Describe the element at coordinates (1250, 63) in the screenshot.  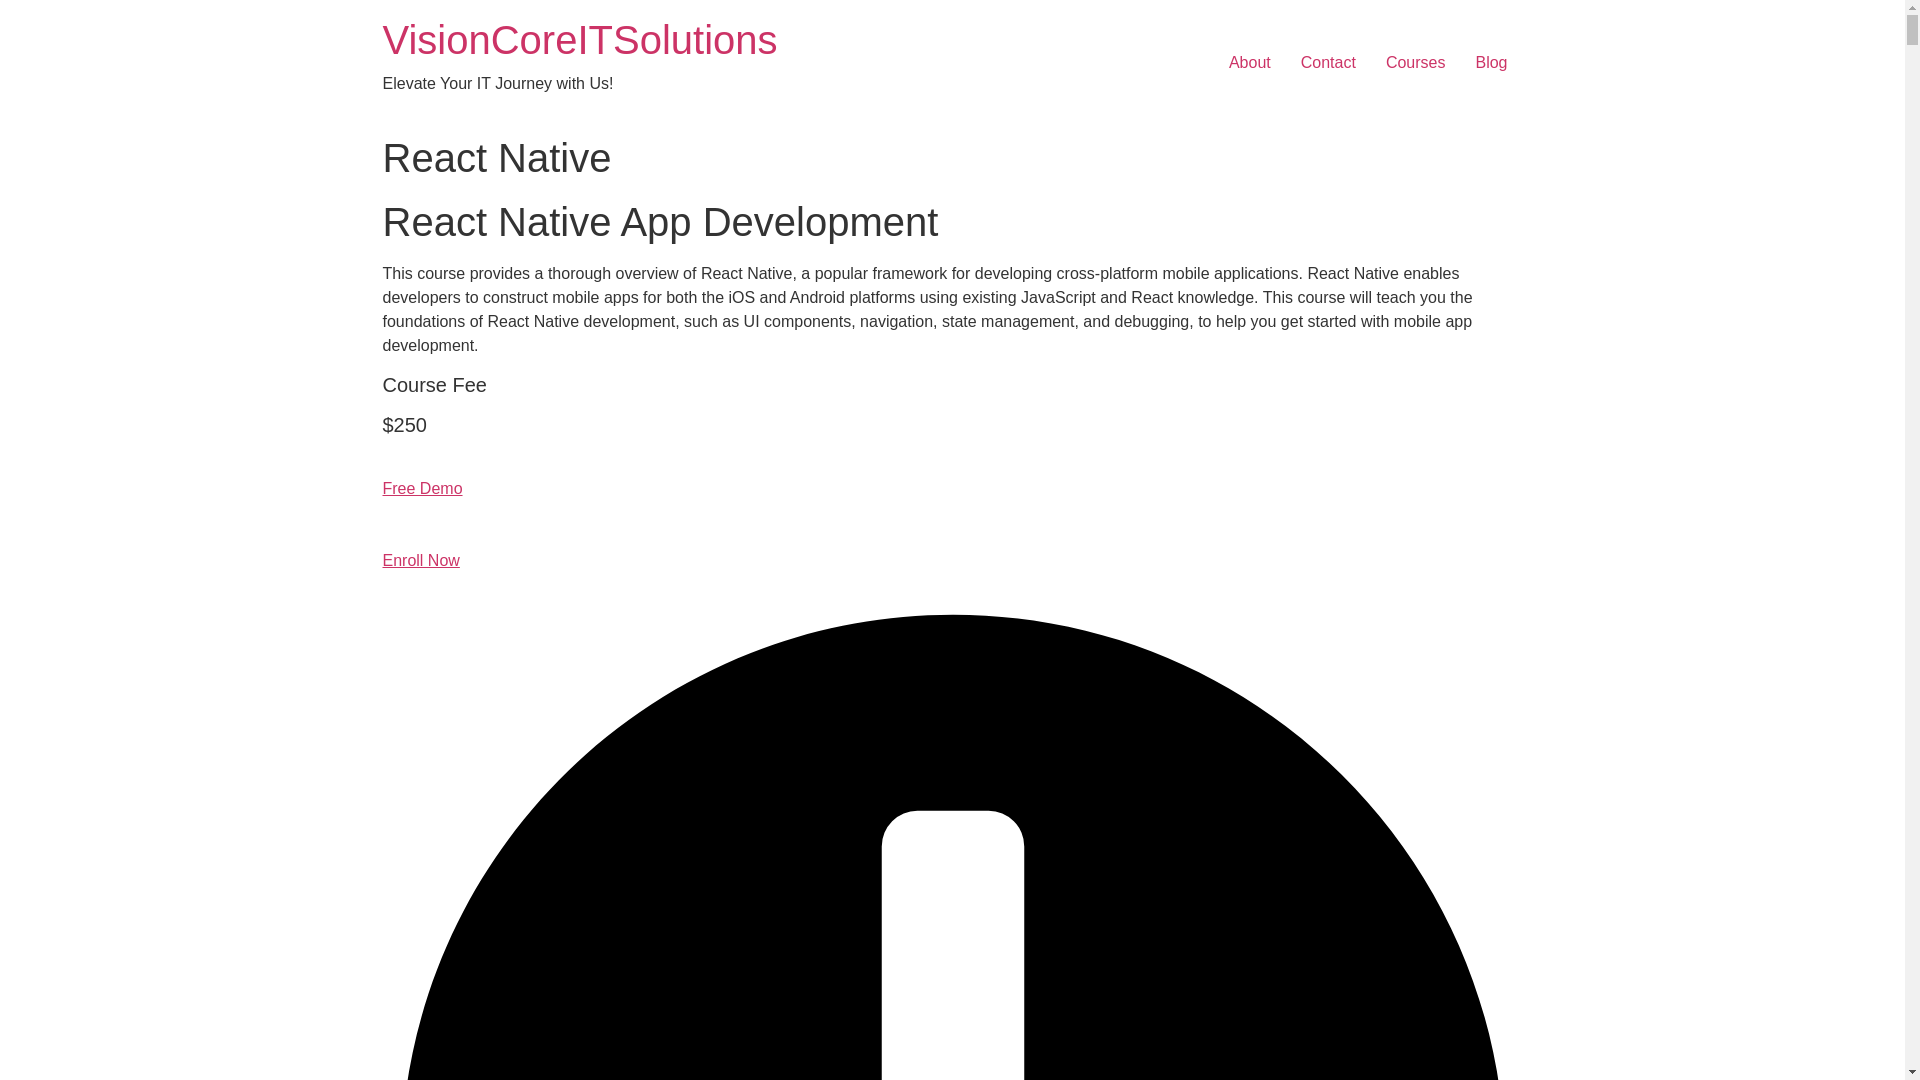
I see `About` at that location.